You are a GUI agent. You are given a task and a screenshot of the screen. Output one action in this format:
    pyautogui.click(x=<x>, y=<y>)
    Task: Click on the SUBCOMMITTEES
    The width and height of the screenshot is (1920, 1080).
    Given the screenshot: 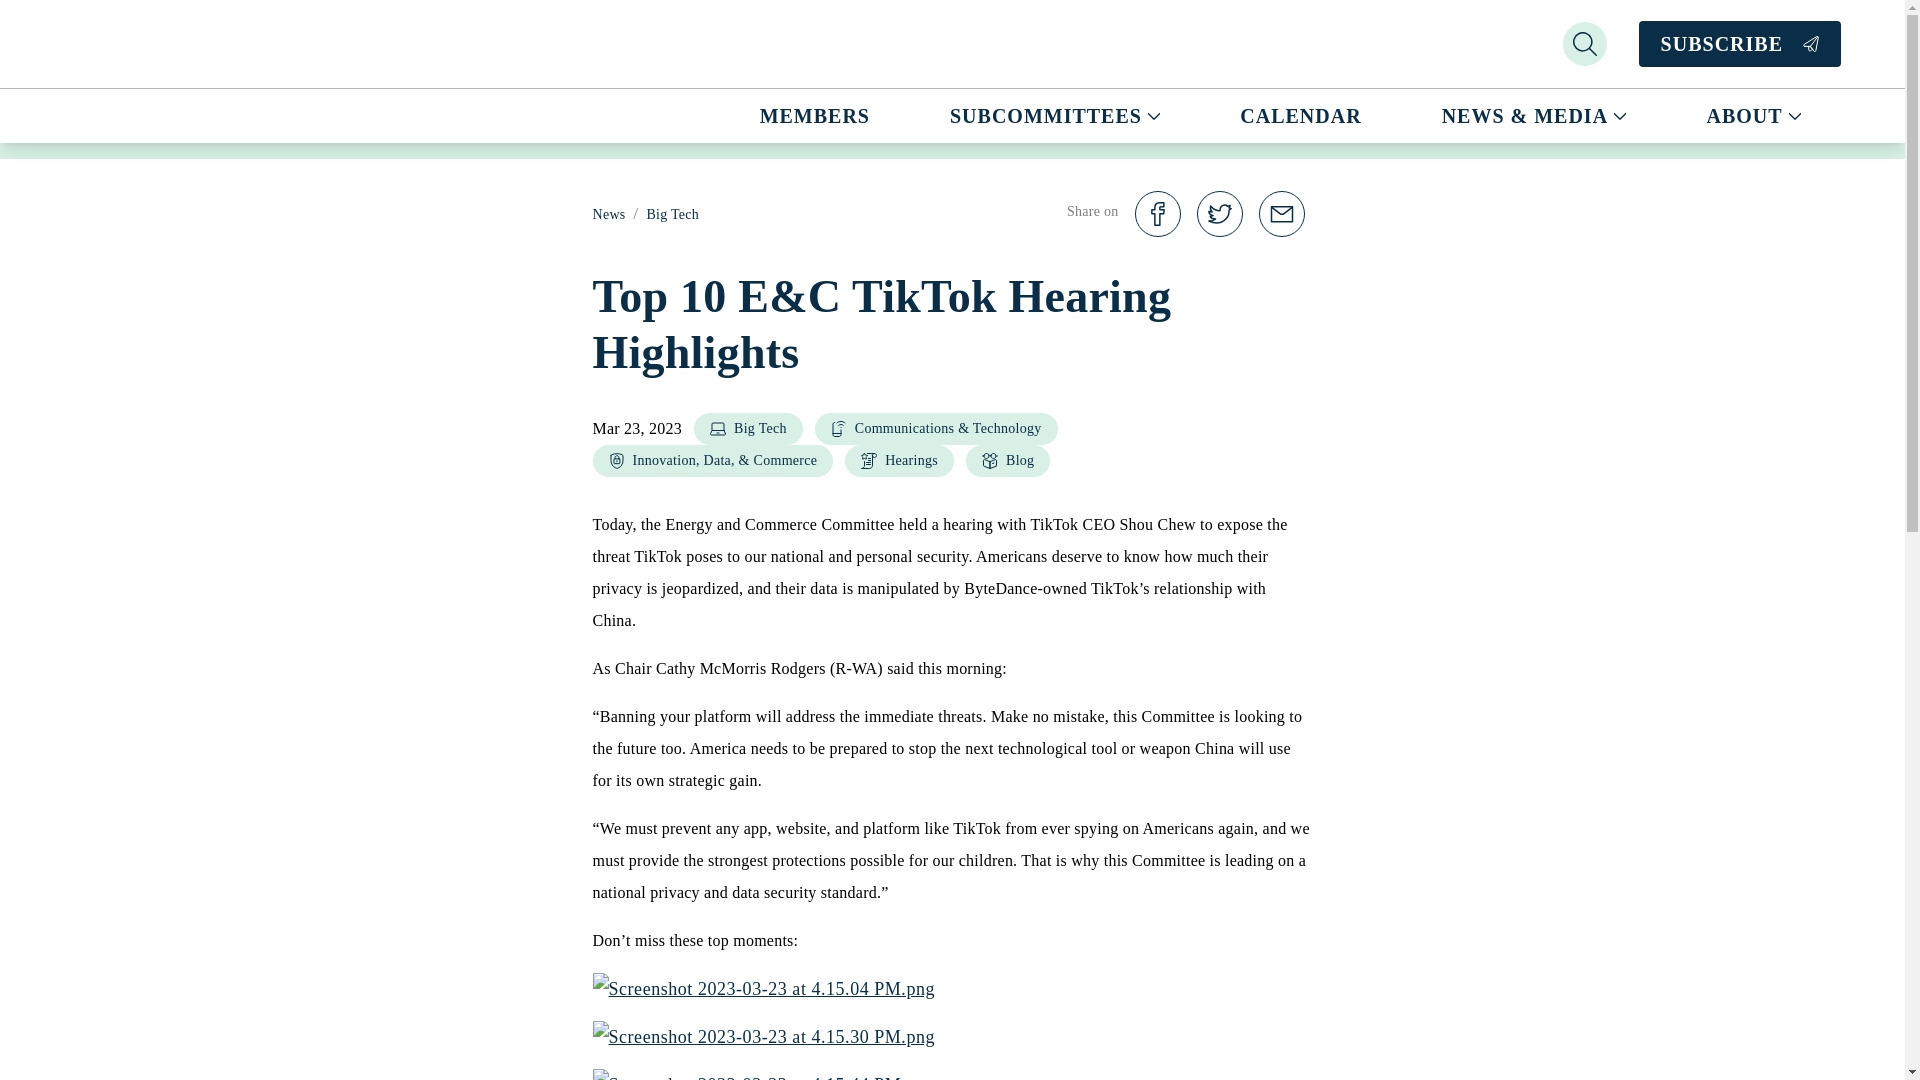 What is the action you would take?
    pyautogui.click(x=1055, y=115)
    